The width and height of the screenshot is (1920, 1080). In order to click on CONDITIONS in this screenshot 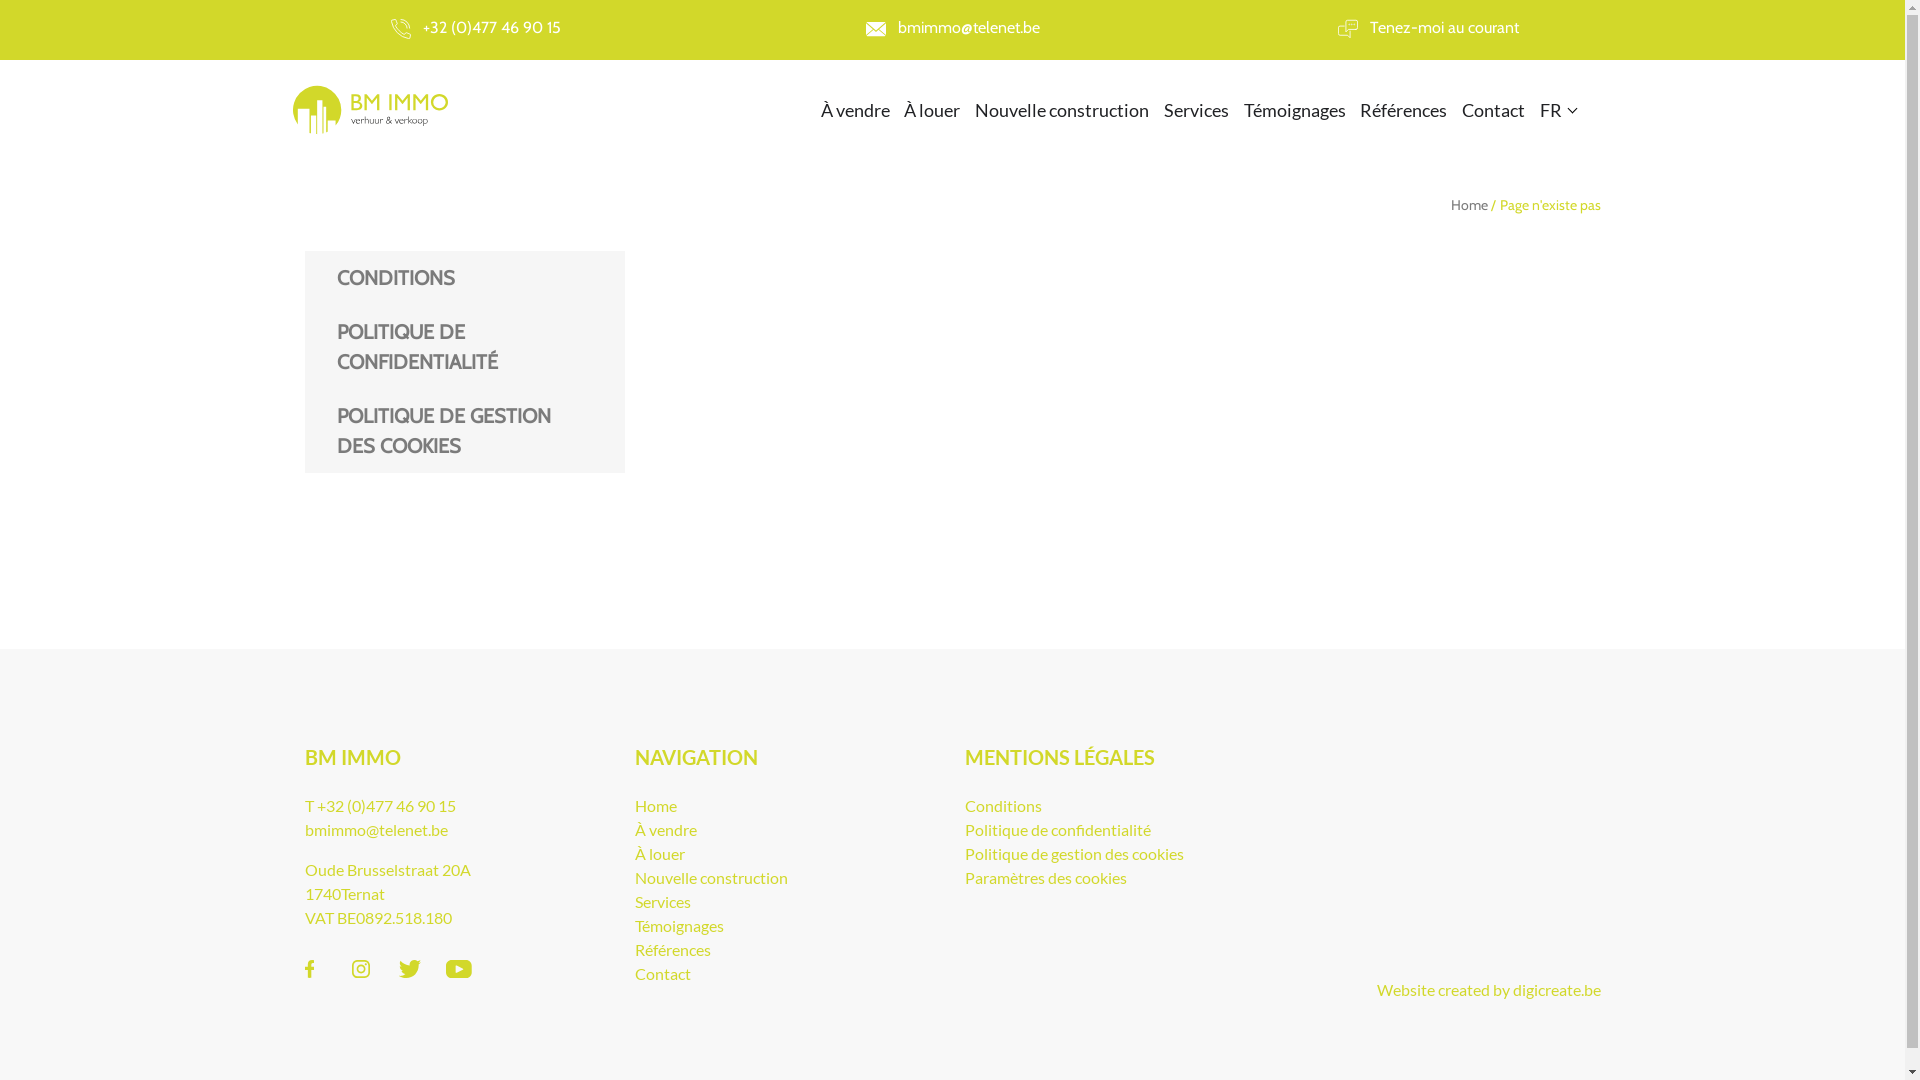, I will do `click(464, 278)`.